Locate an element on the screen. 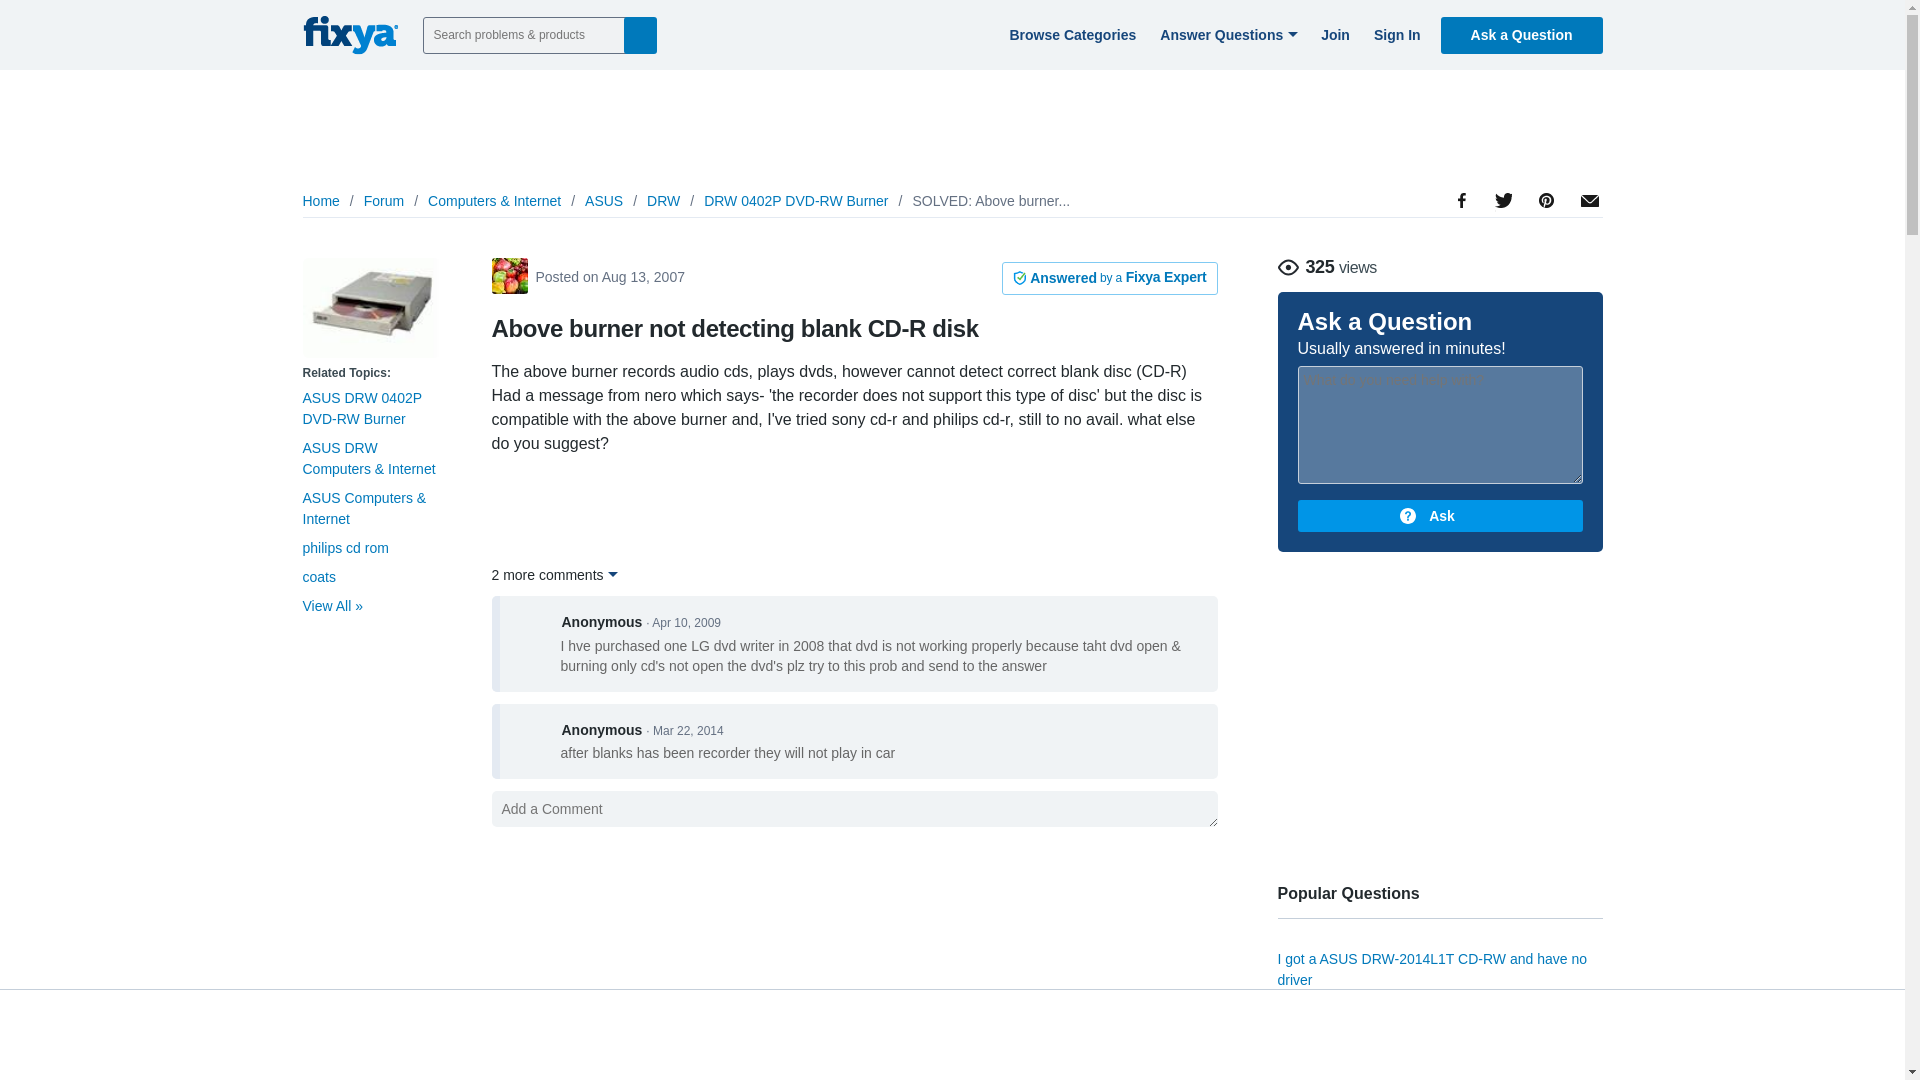 The width and height of the screenshot is (1920, 1080). DRW is located at coordinates (663, 201).